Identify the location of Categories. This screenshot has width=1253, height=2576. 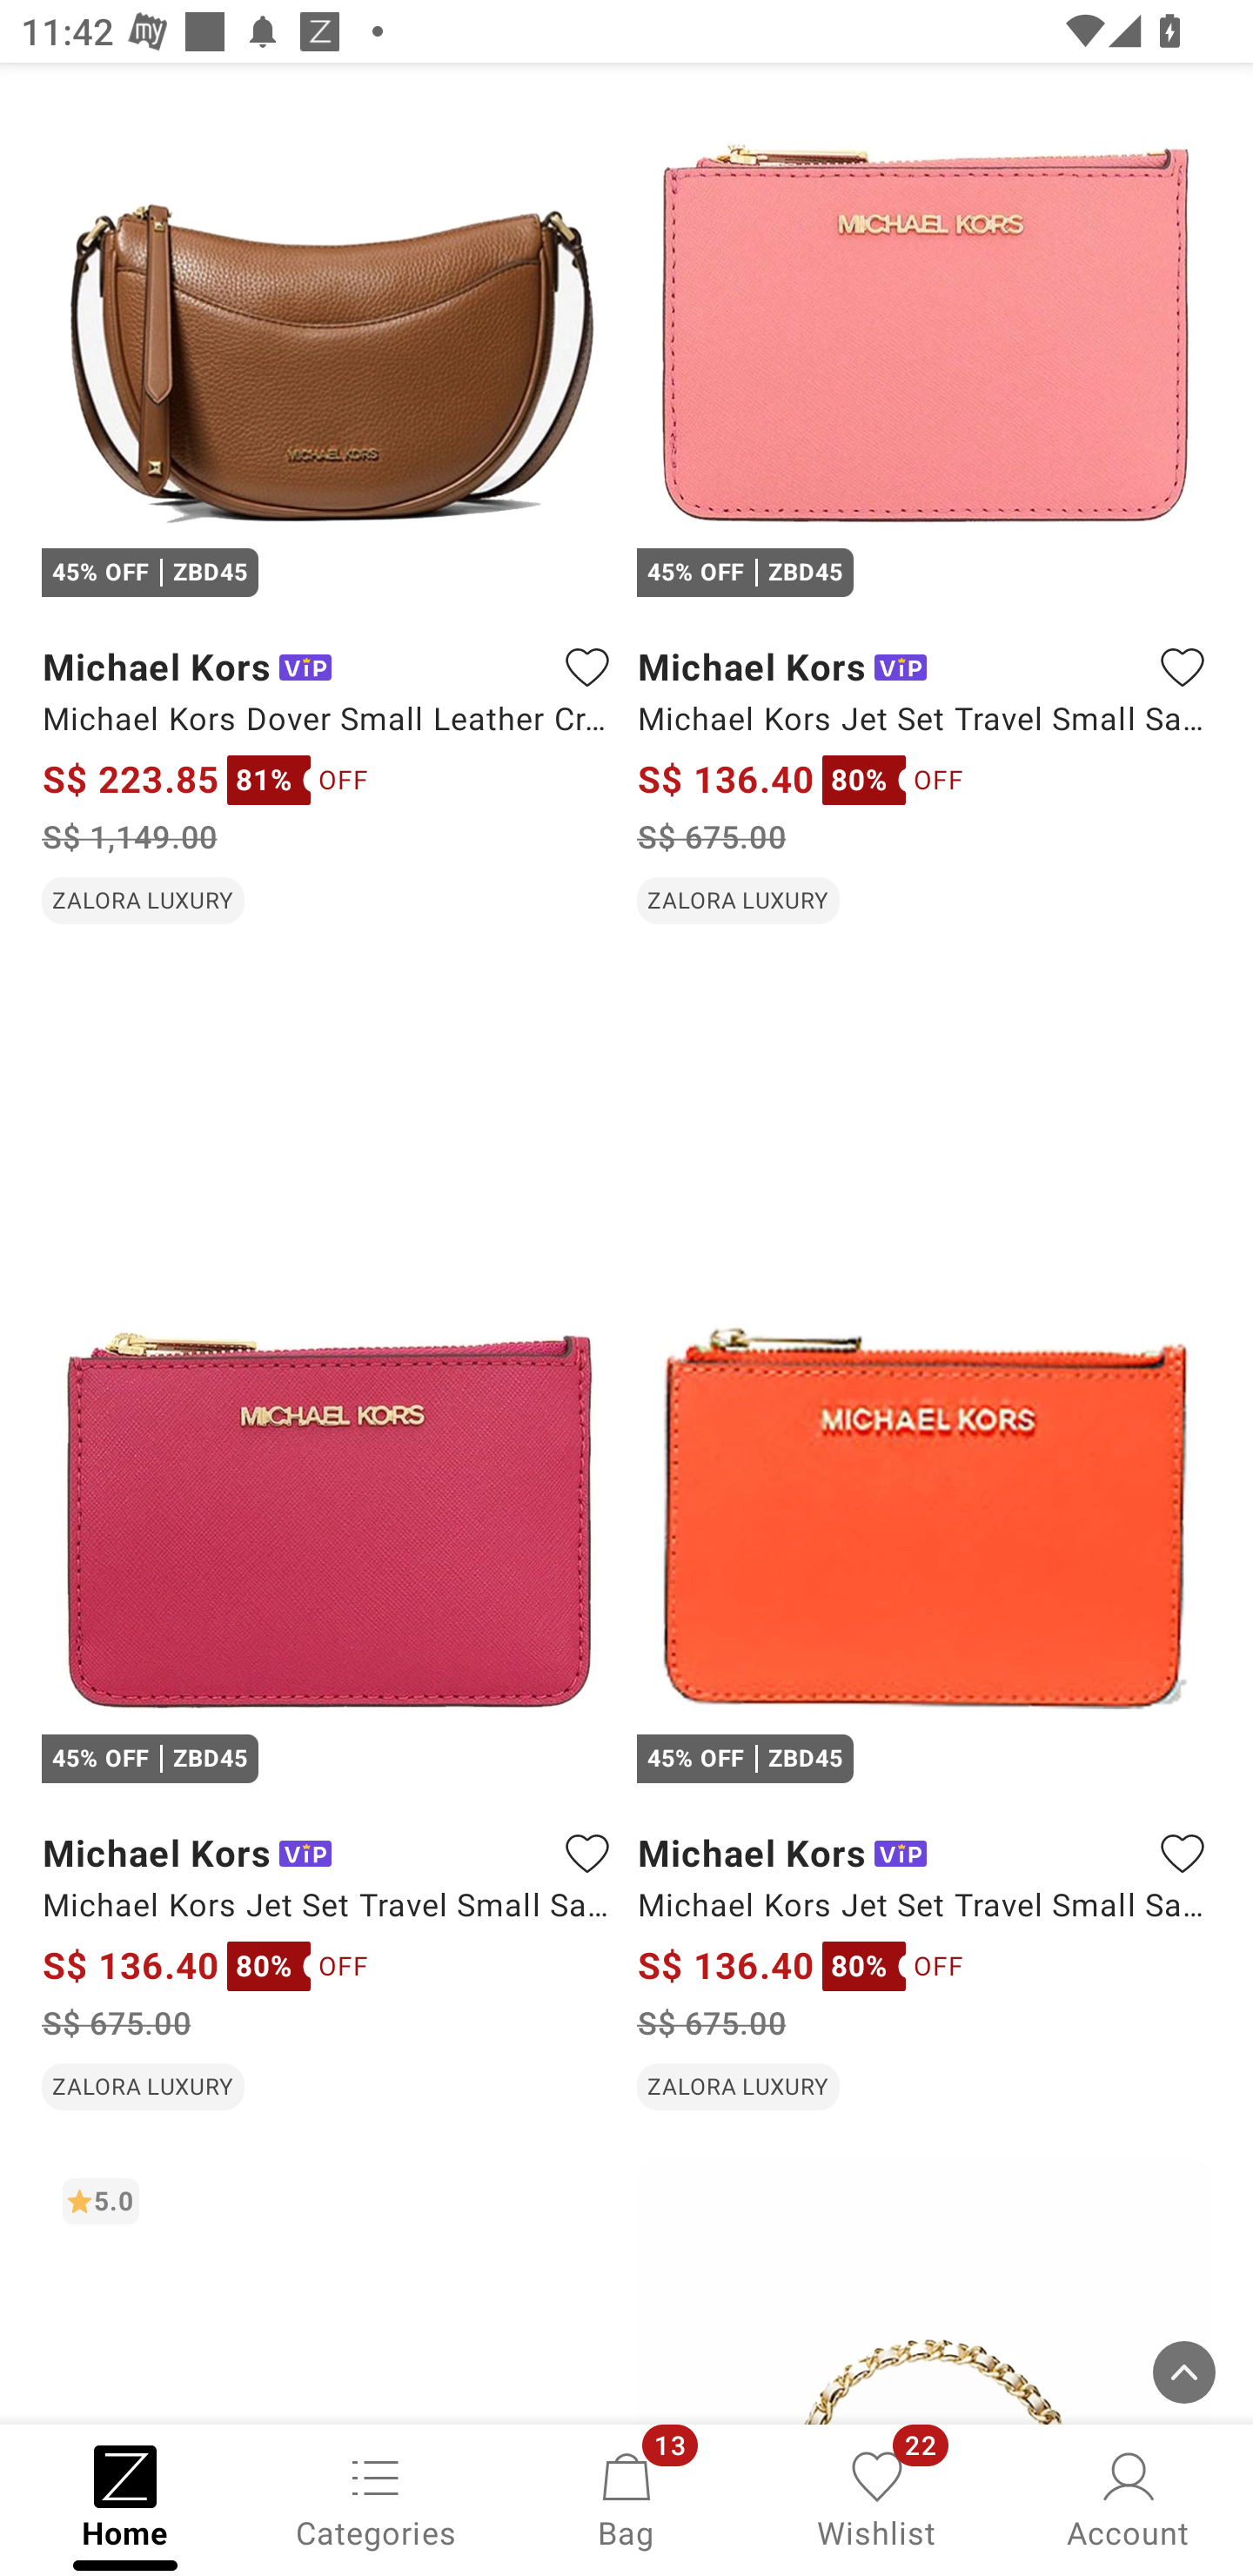
(376, 2498).